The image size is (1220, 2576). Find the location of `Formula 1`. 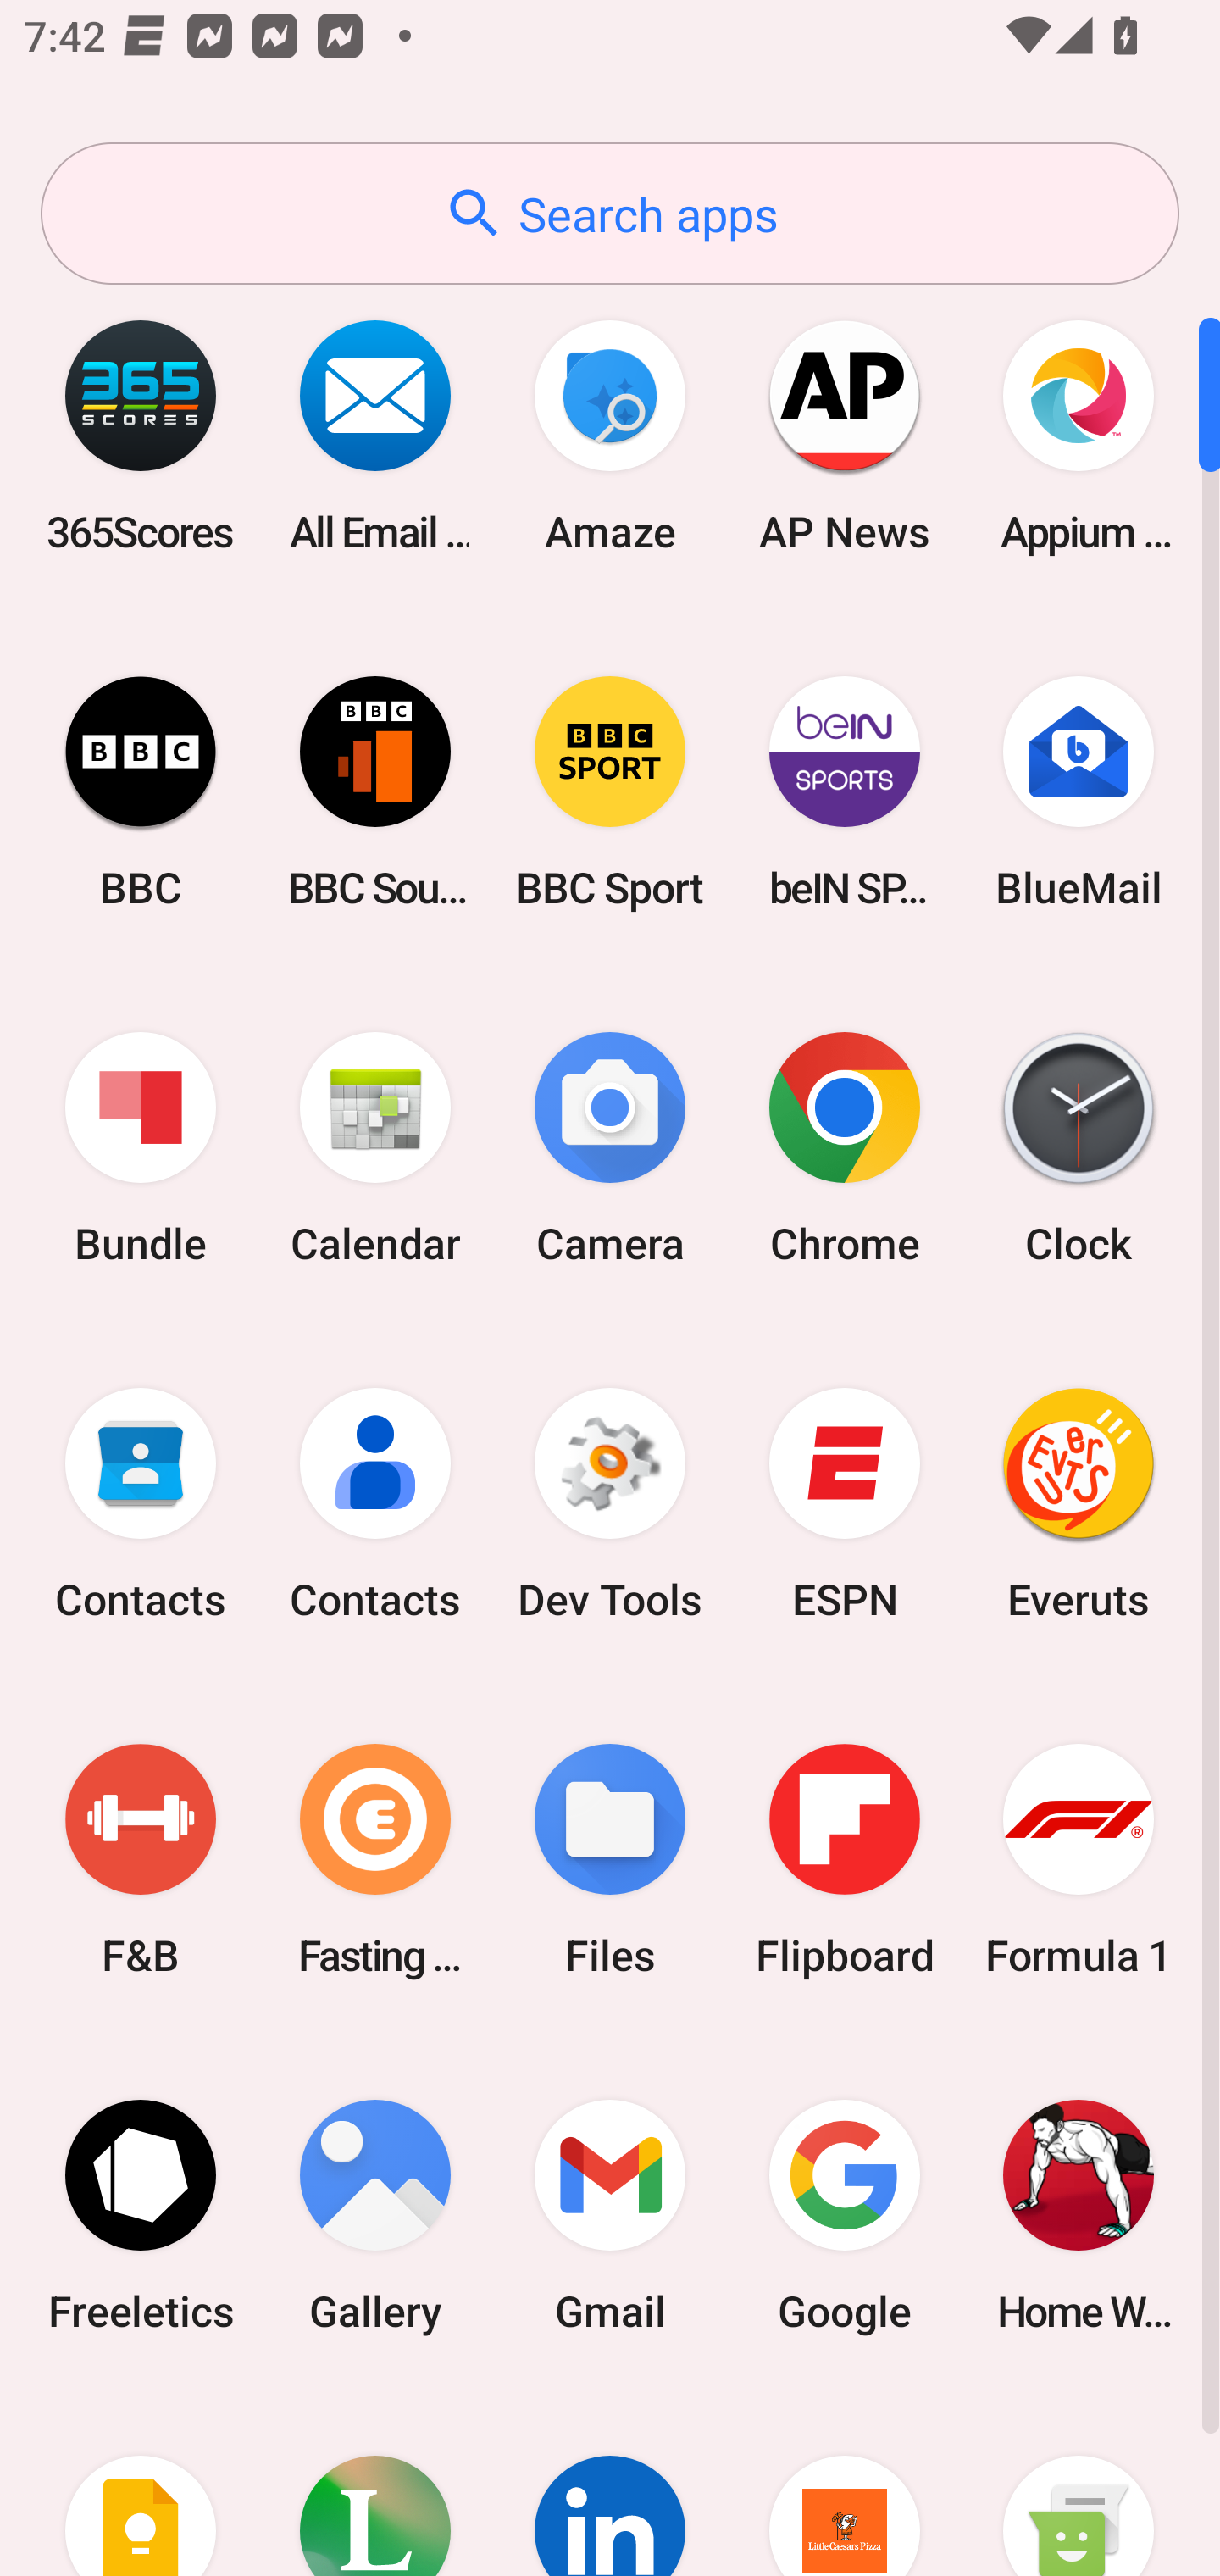

Formula 1 is located at coordinates (1079, 1859).